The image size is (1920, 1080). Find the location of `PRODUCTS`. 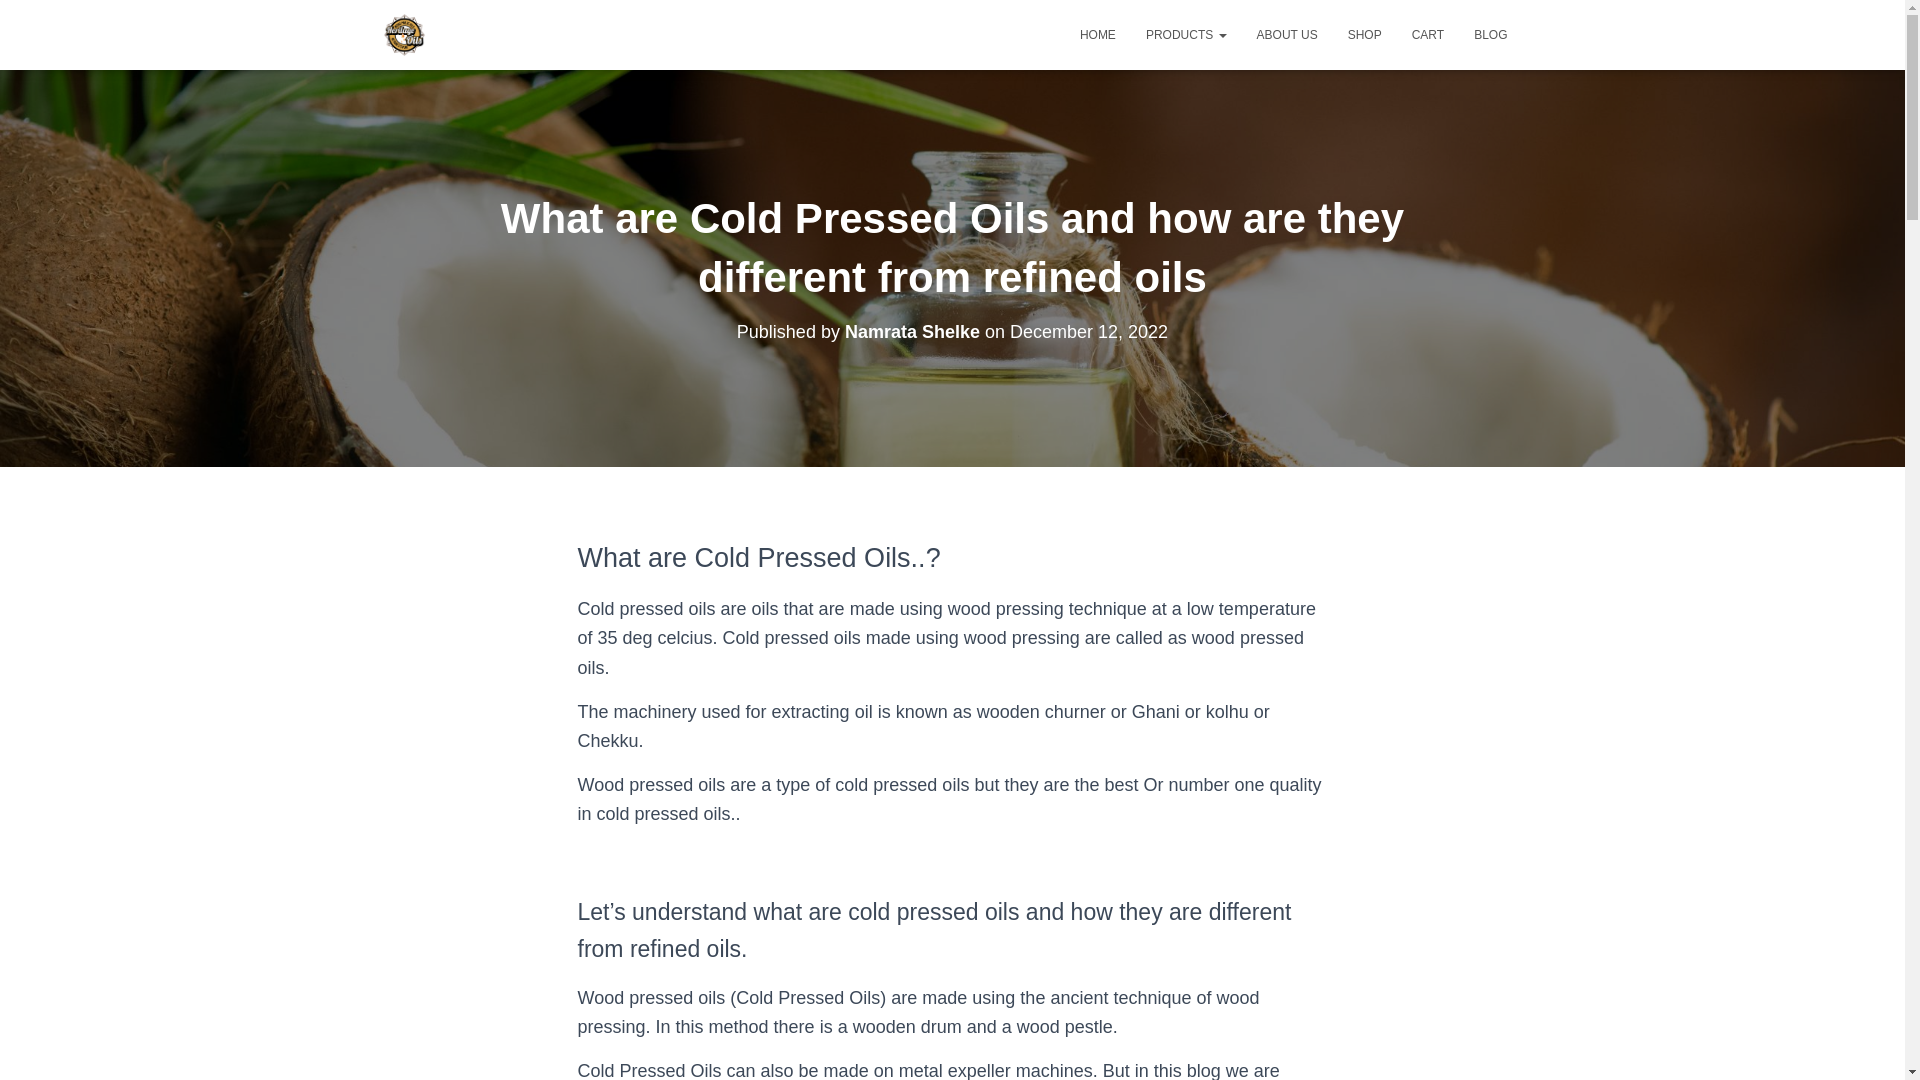

PRODUCTS is located at coordinates (1186, 34).